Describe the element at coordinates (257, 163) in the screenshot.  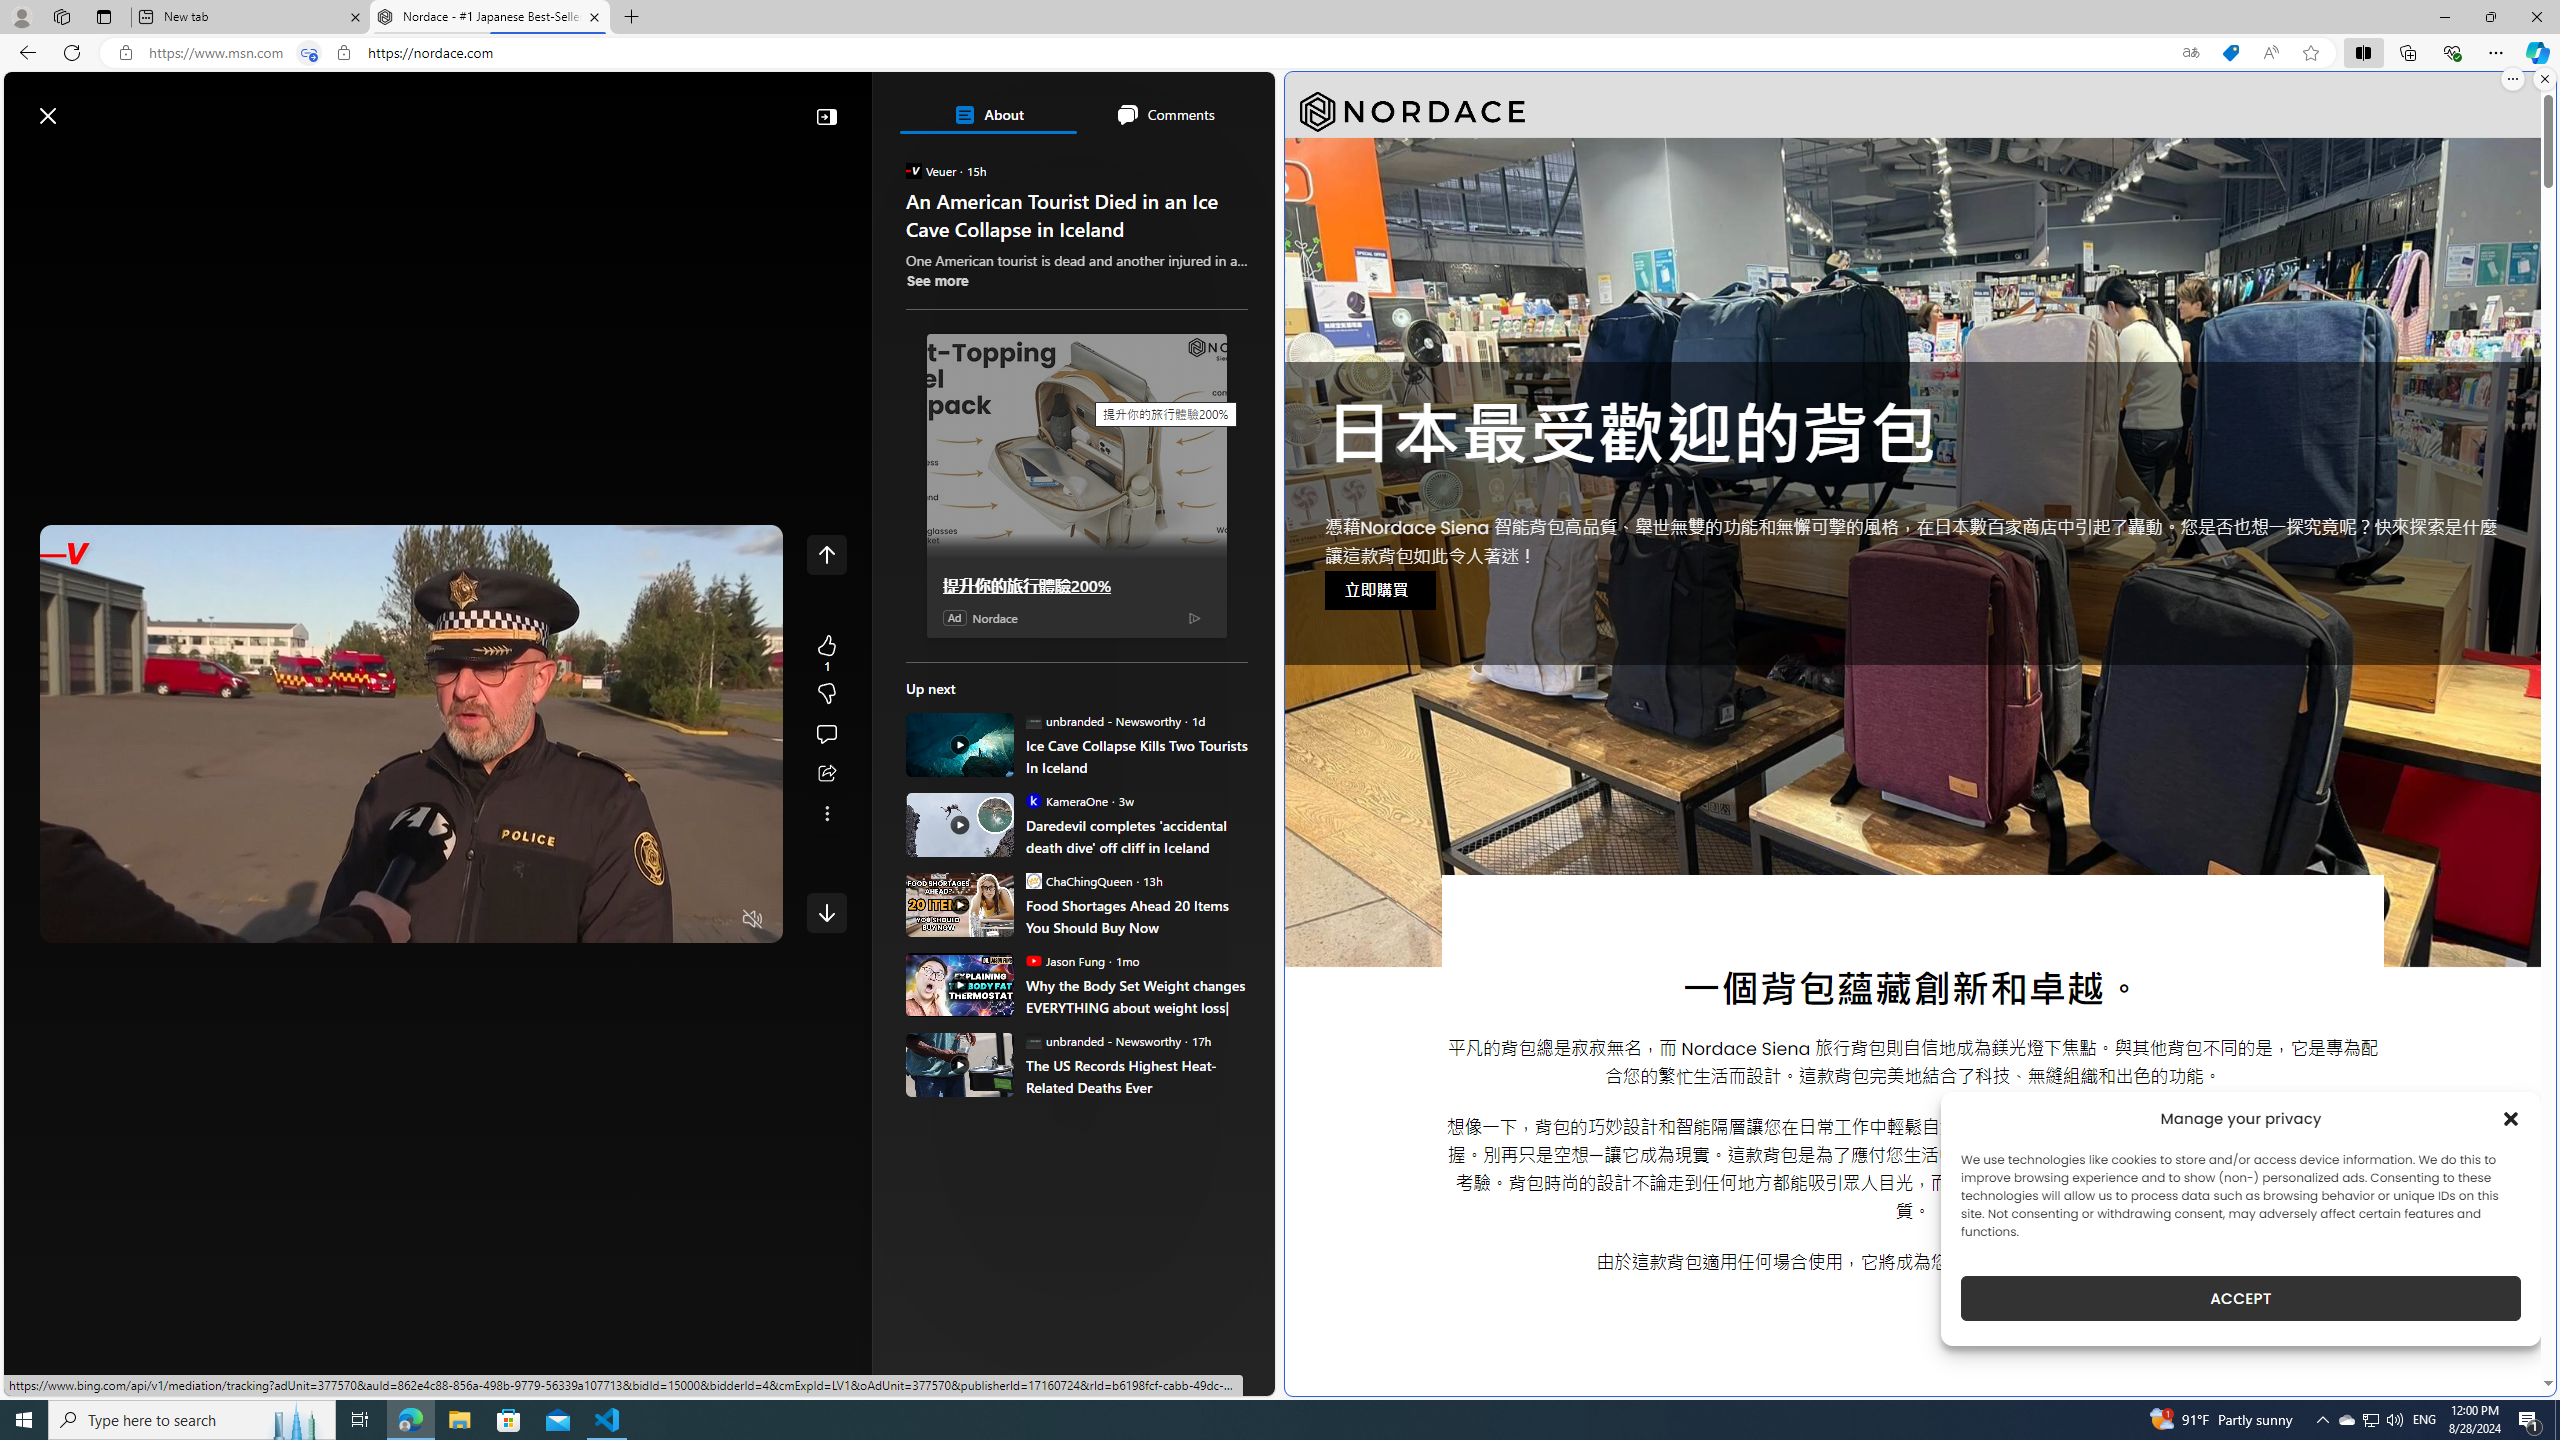
I see `Watch` at that location.